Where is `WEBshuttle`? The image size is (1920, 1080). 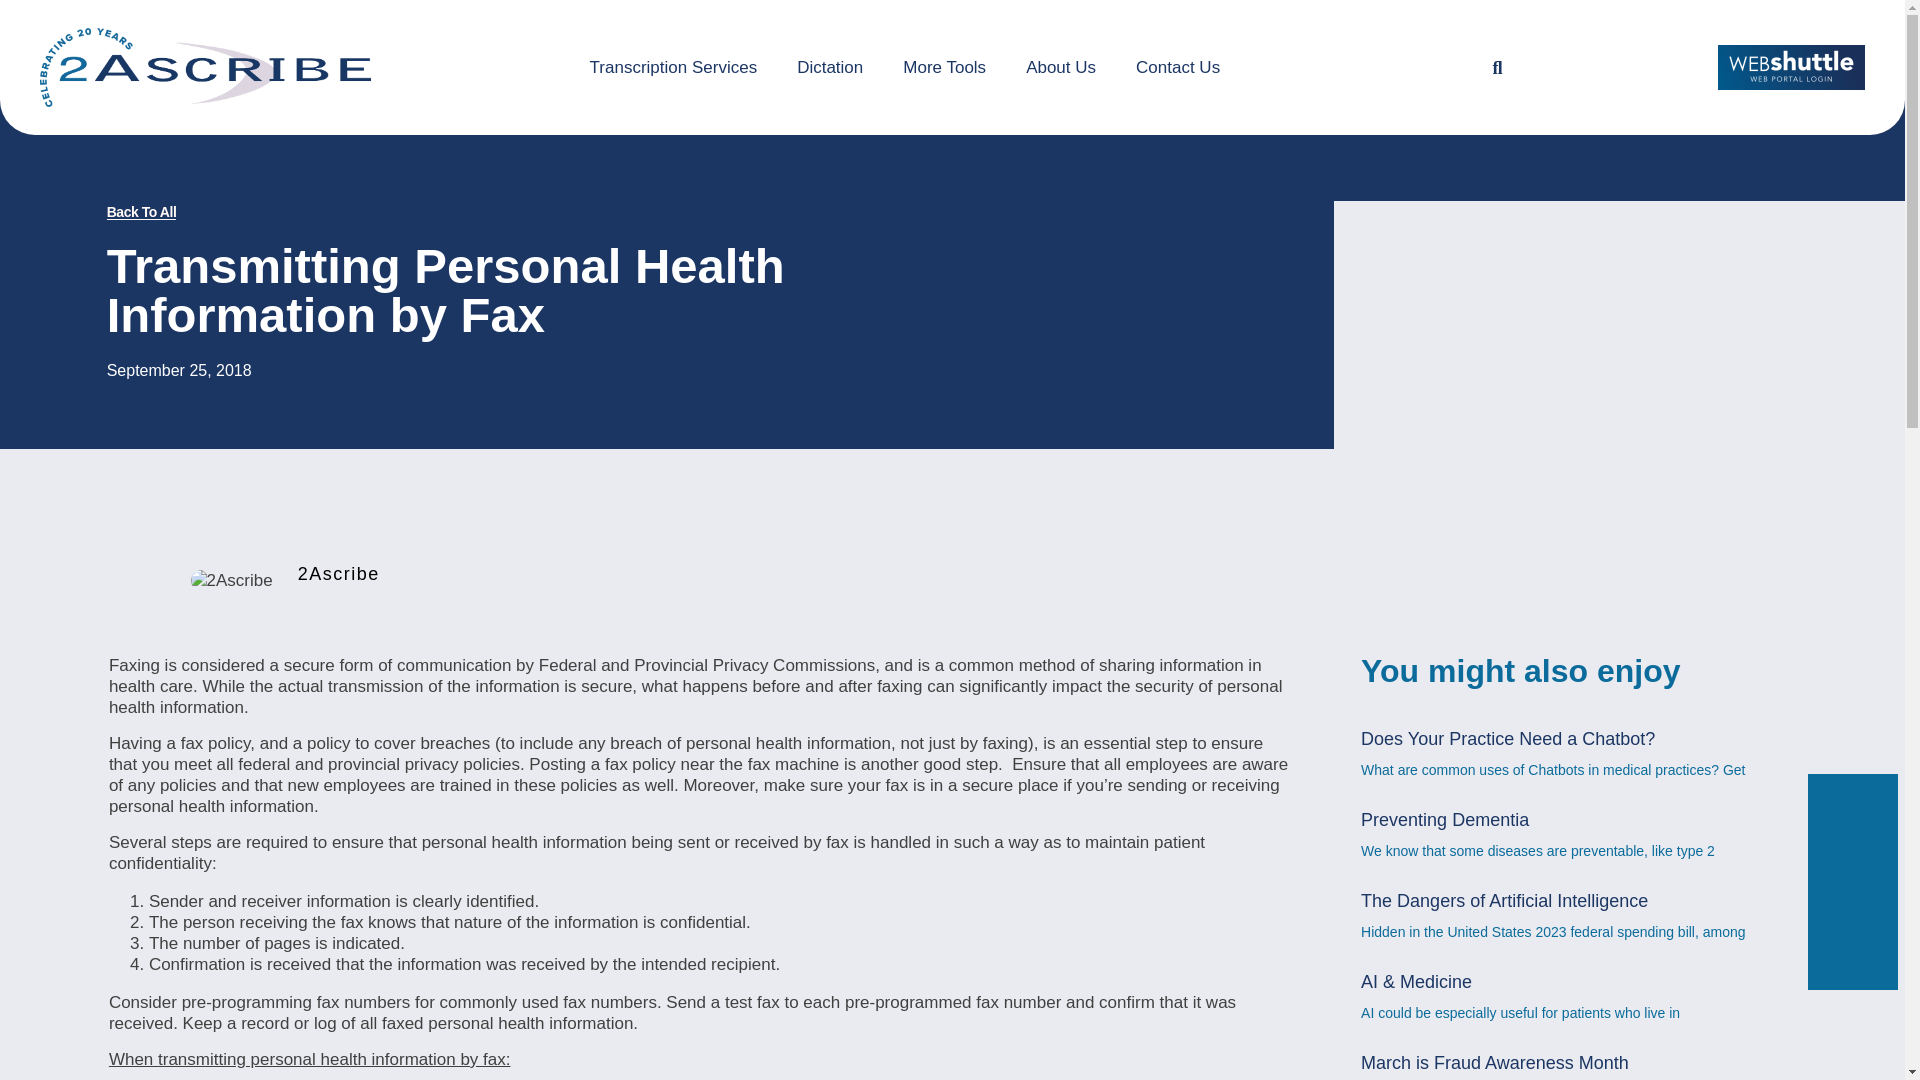
WEBshuttle is located at coordinates (1791, 67).